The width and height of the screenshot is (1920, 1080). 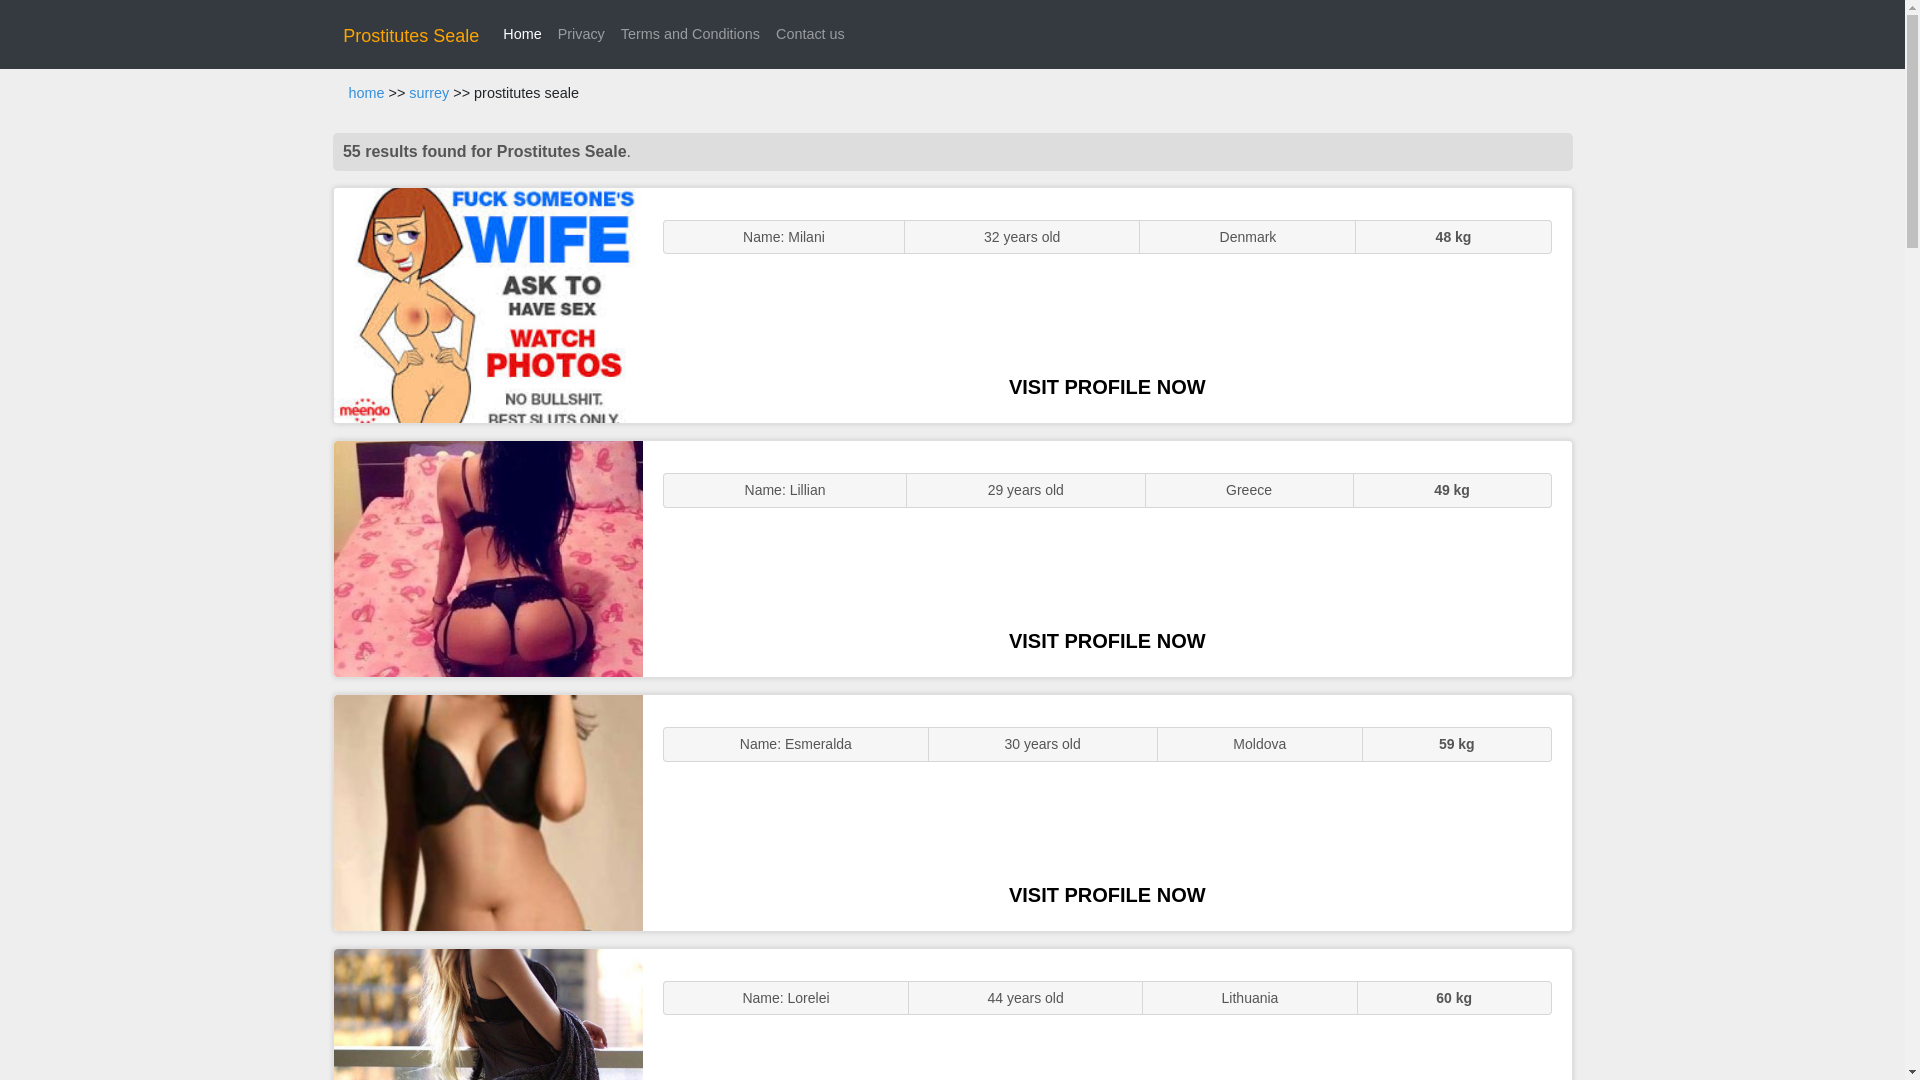 What do you see at coordinates (410, 36) in the screenshot?
I see `Prostitutes Seale` at bounding box center [410, 36].